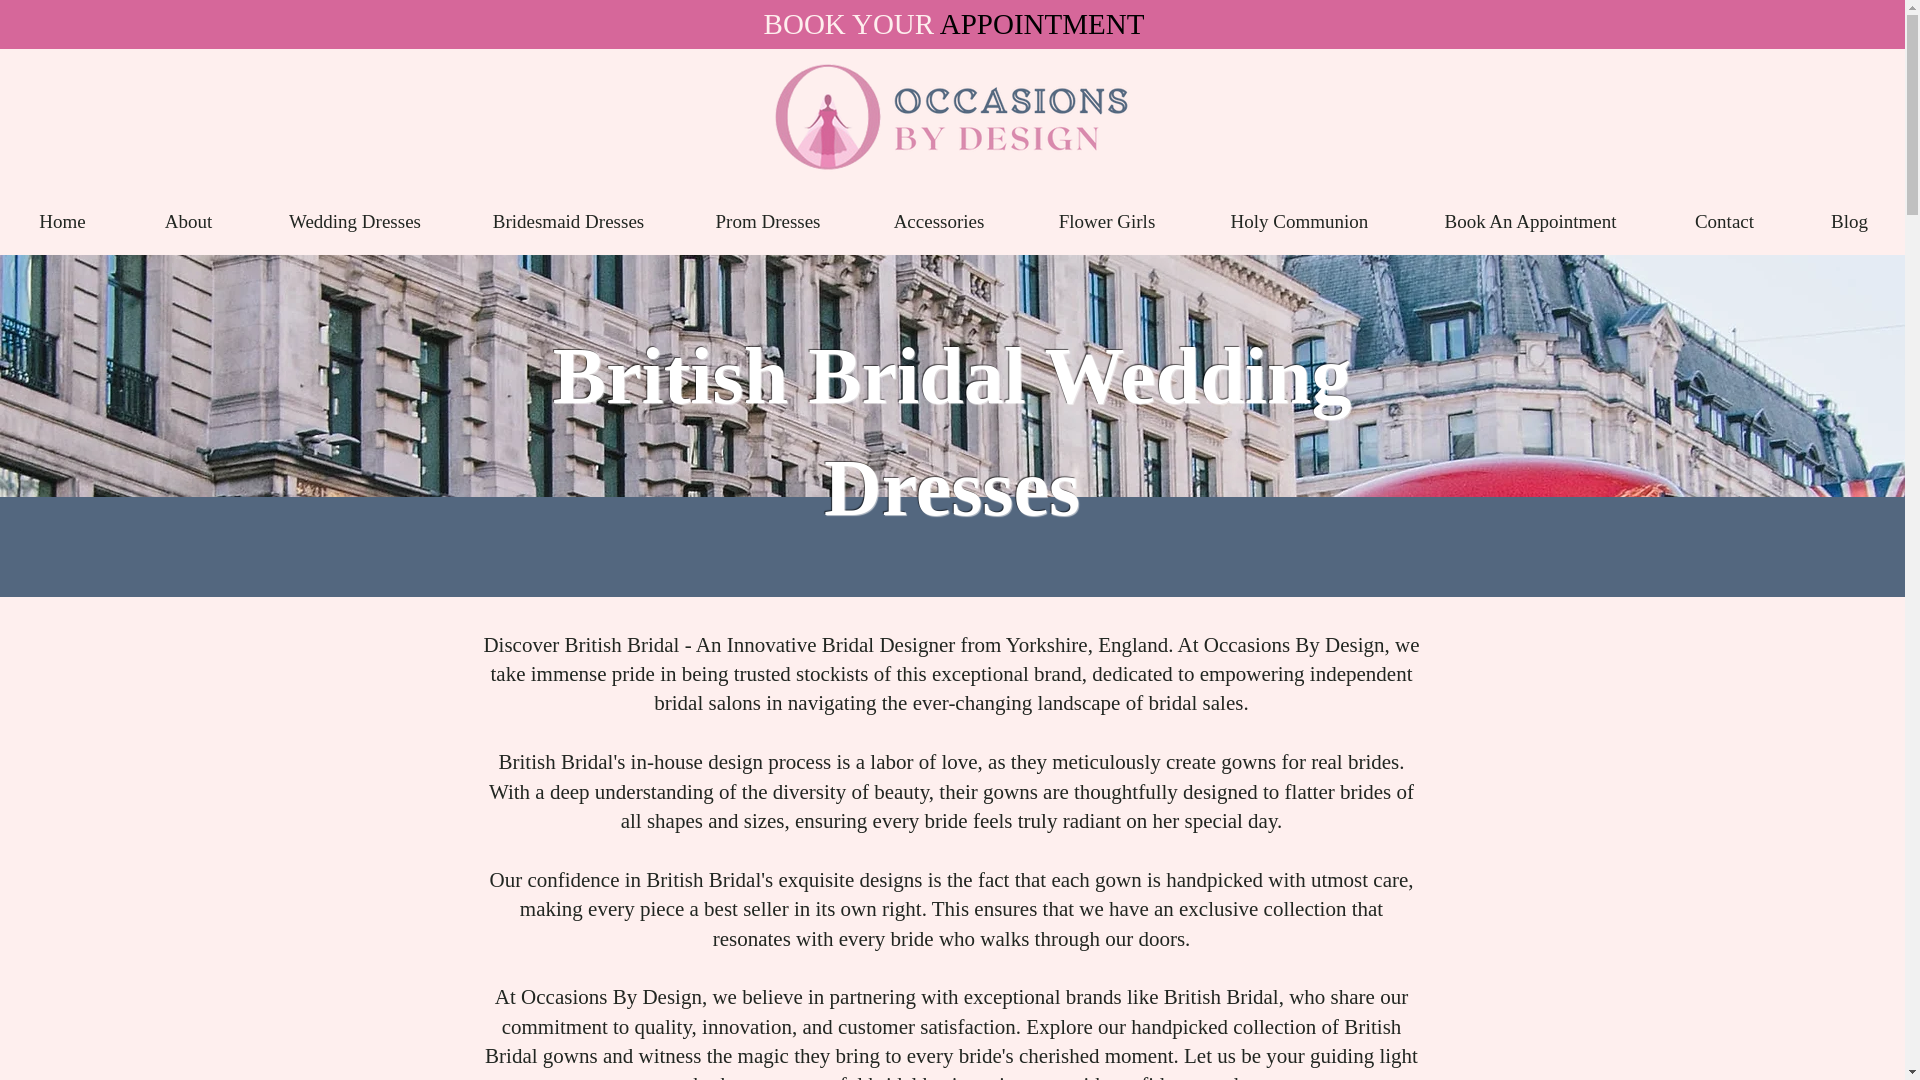 Image resolution: width=1920 pixels, height=1080 pixels. Describe the element at coordinates (62, 222) in the screenshot. I see `Home` at that location.